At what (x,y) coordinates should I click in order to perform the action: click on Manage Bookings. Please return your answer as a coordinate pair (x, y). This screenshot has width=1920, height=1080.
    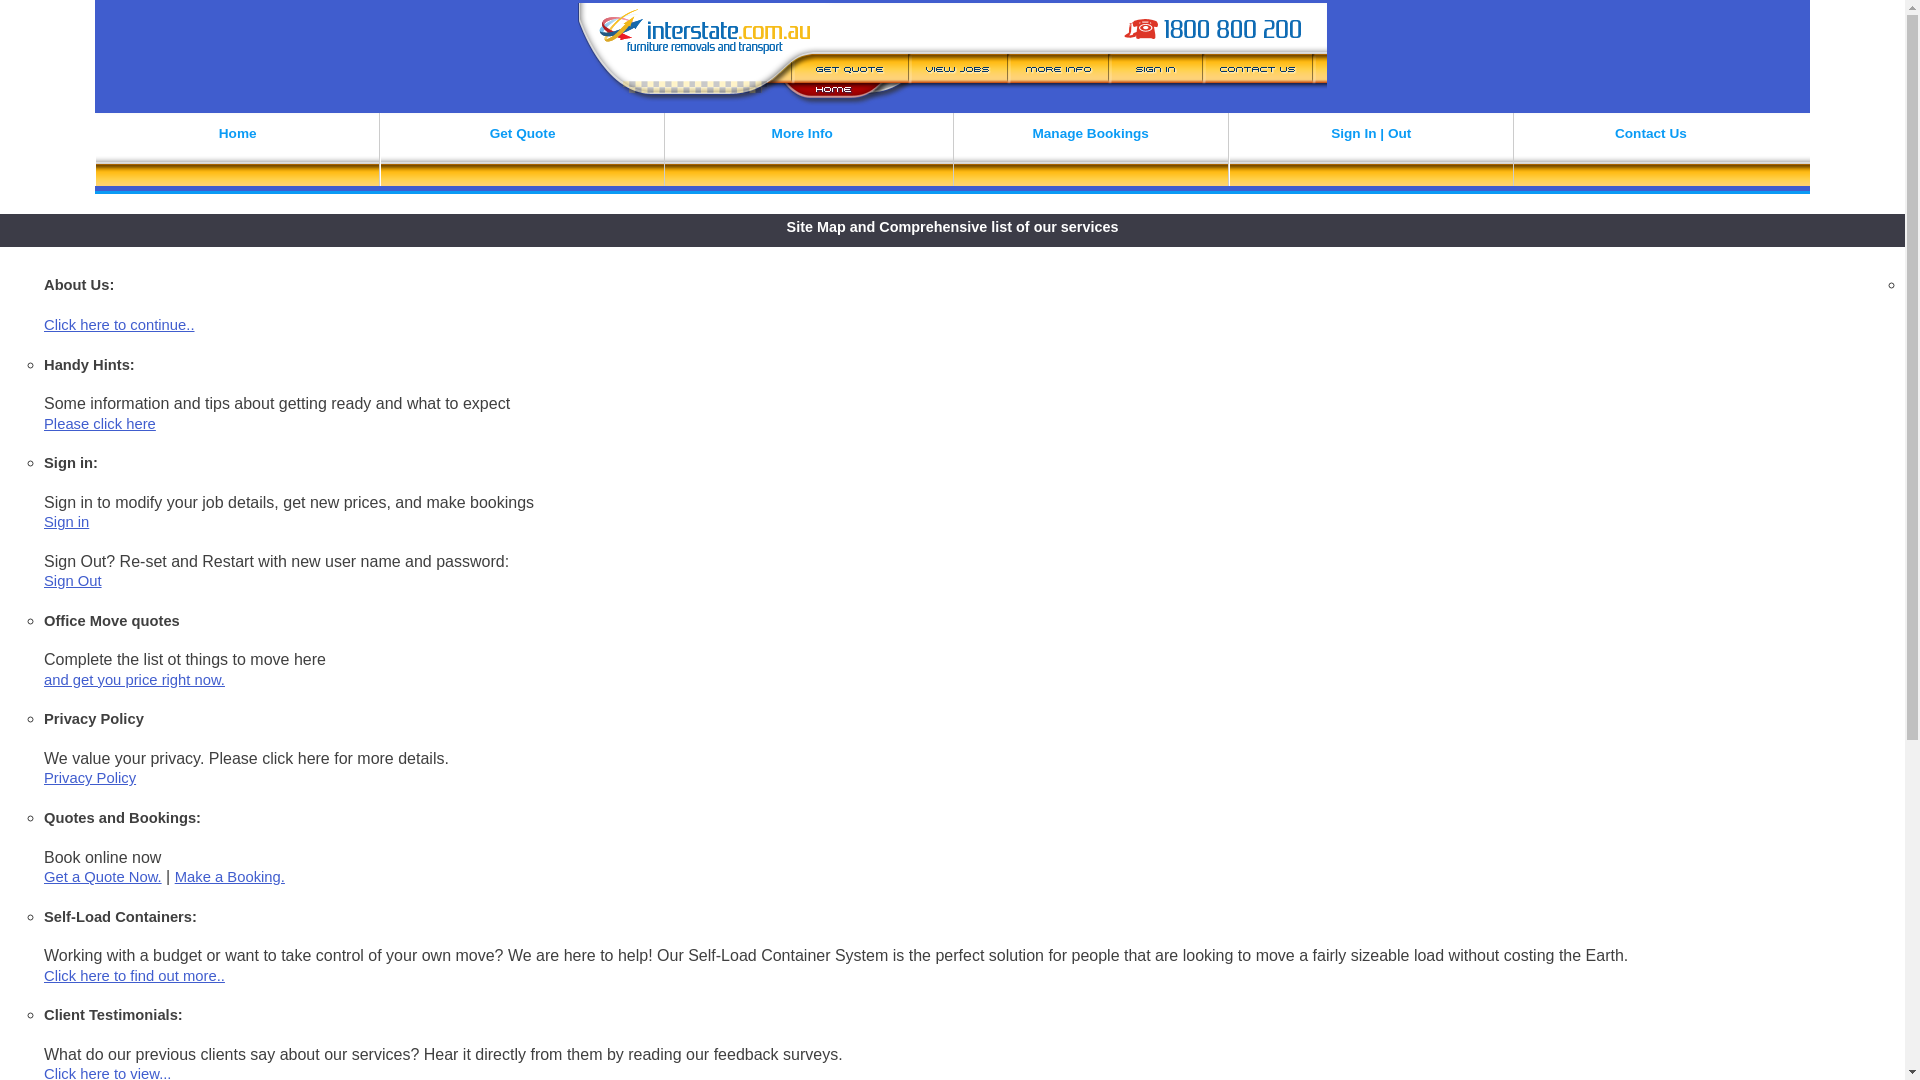
    Looking at the image, I should click on (1091, 154).